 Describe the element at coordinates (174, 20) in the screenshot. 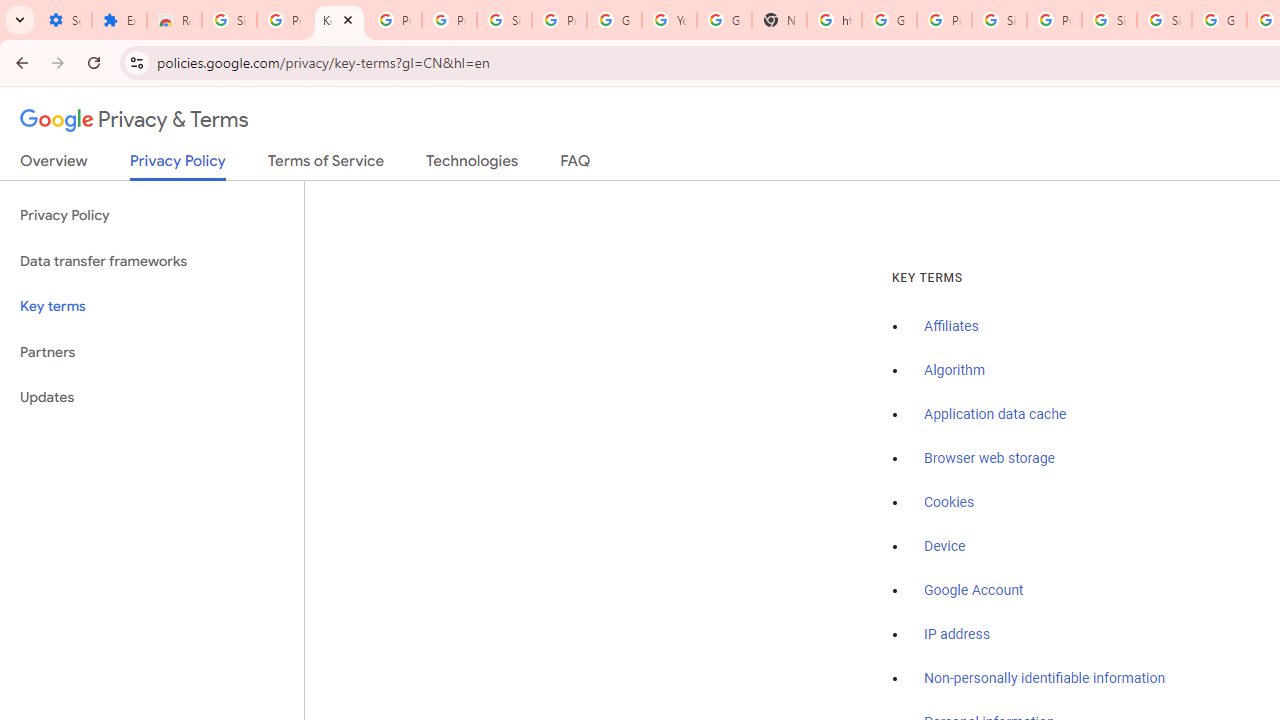

I see `Reviews: Helix Fruit Jump Arcade Game` at that location.